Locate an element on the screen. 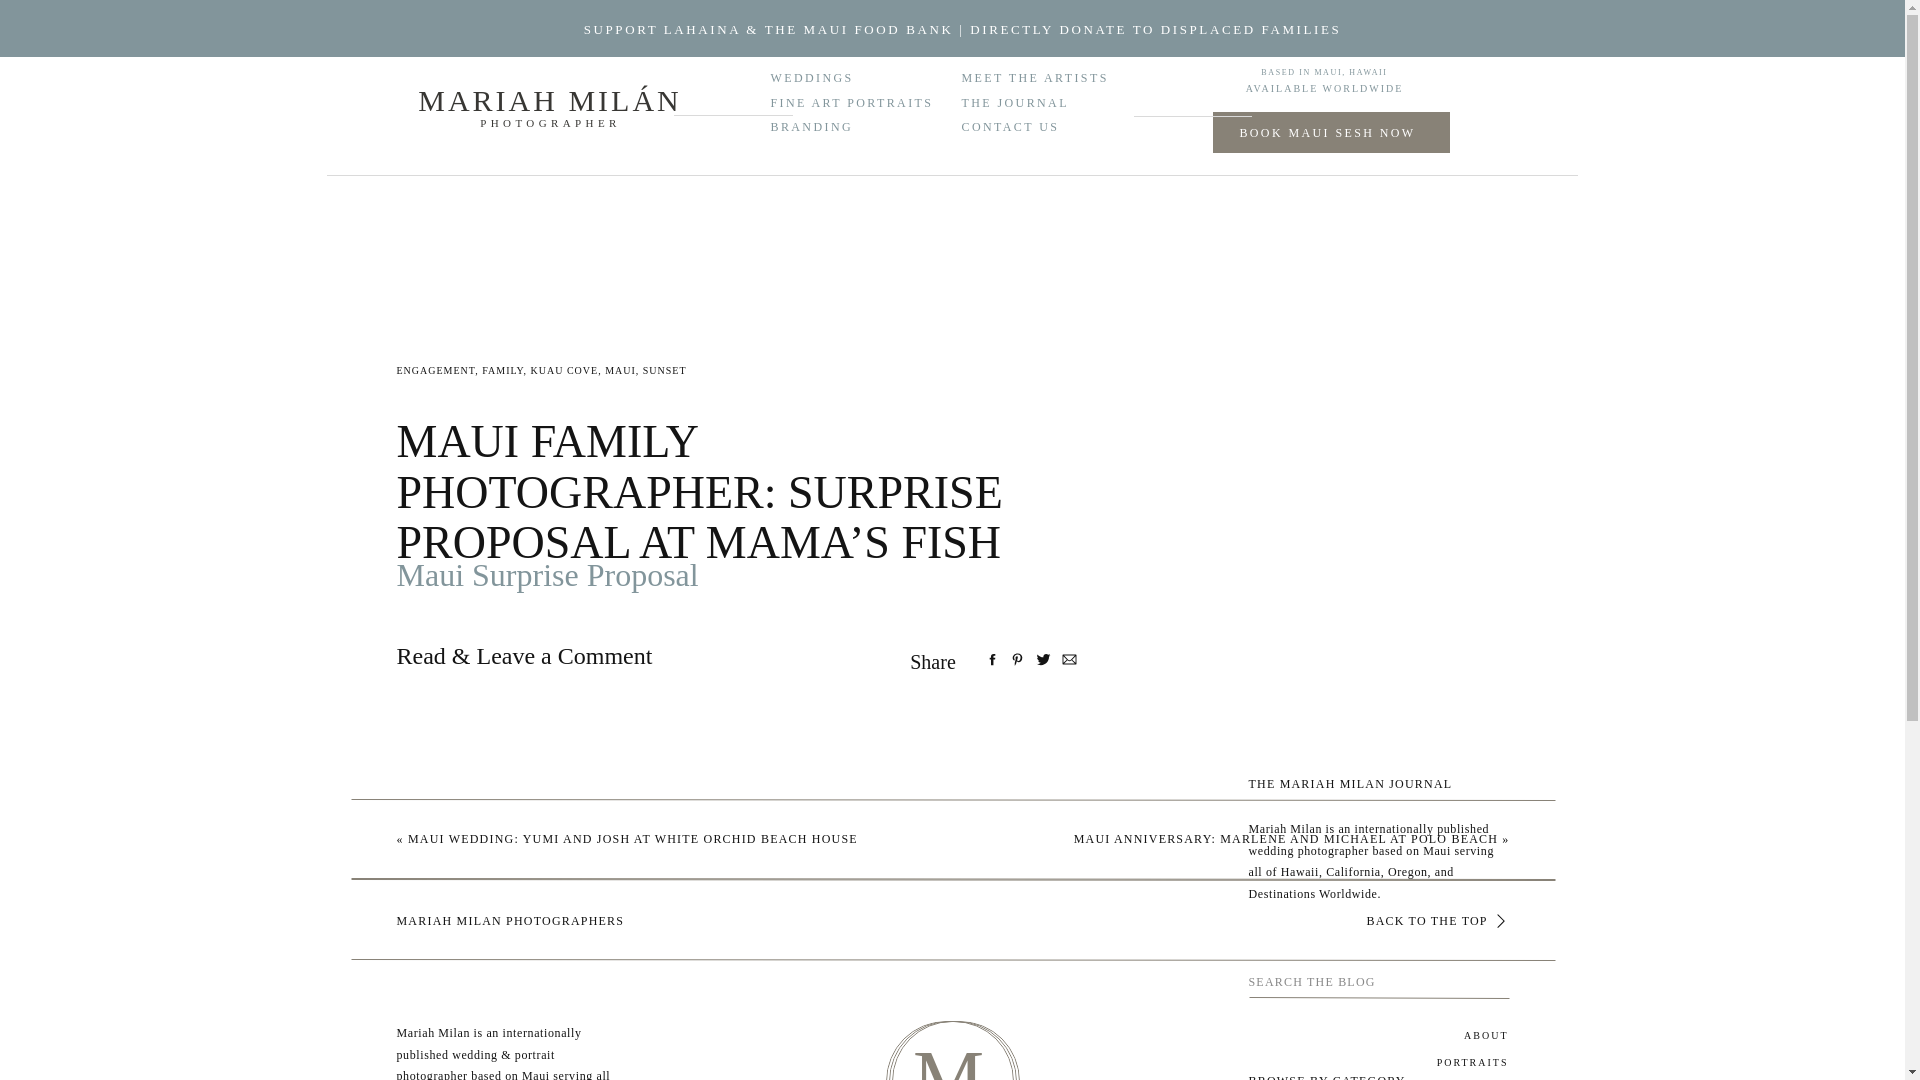  FINE ART PORTRAITS is located at coordinates (867, 102).